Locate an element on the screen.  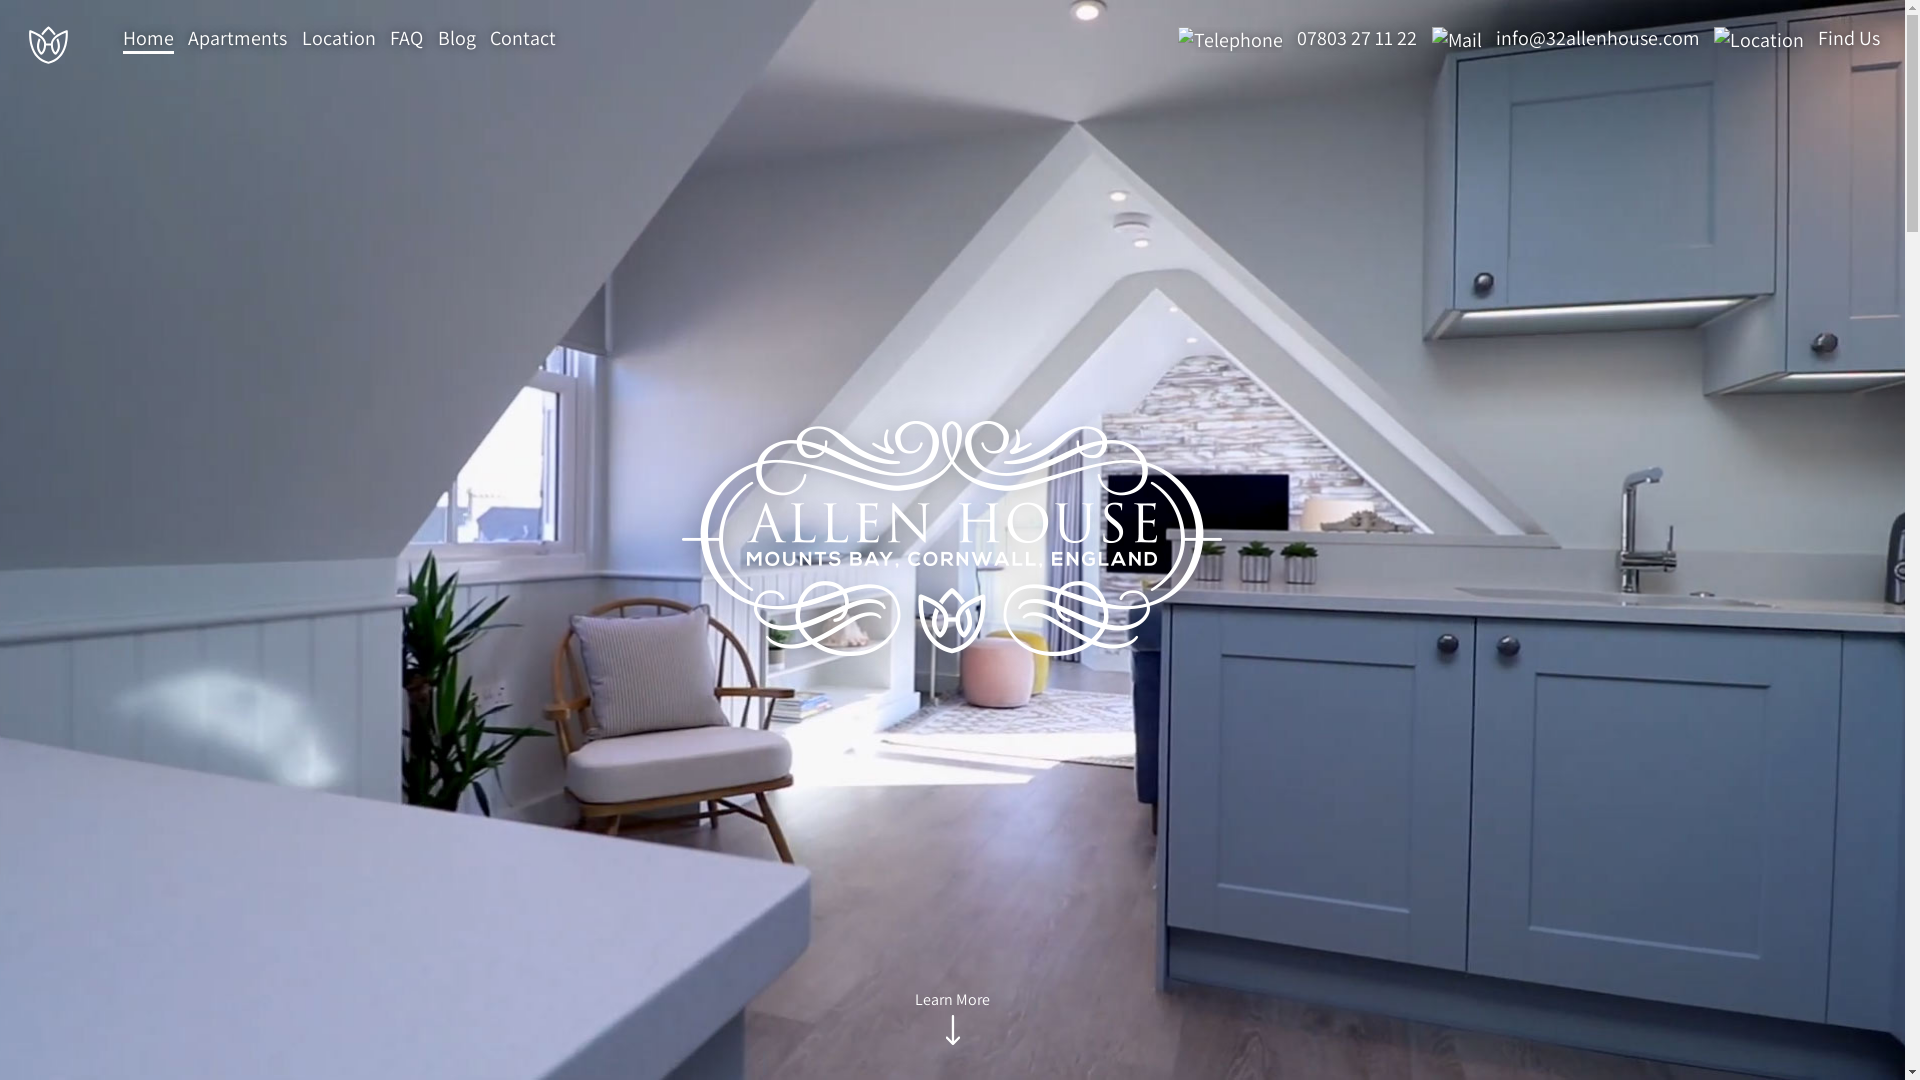
info@32allenhouse.com is located at coordinates (1561, 38).